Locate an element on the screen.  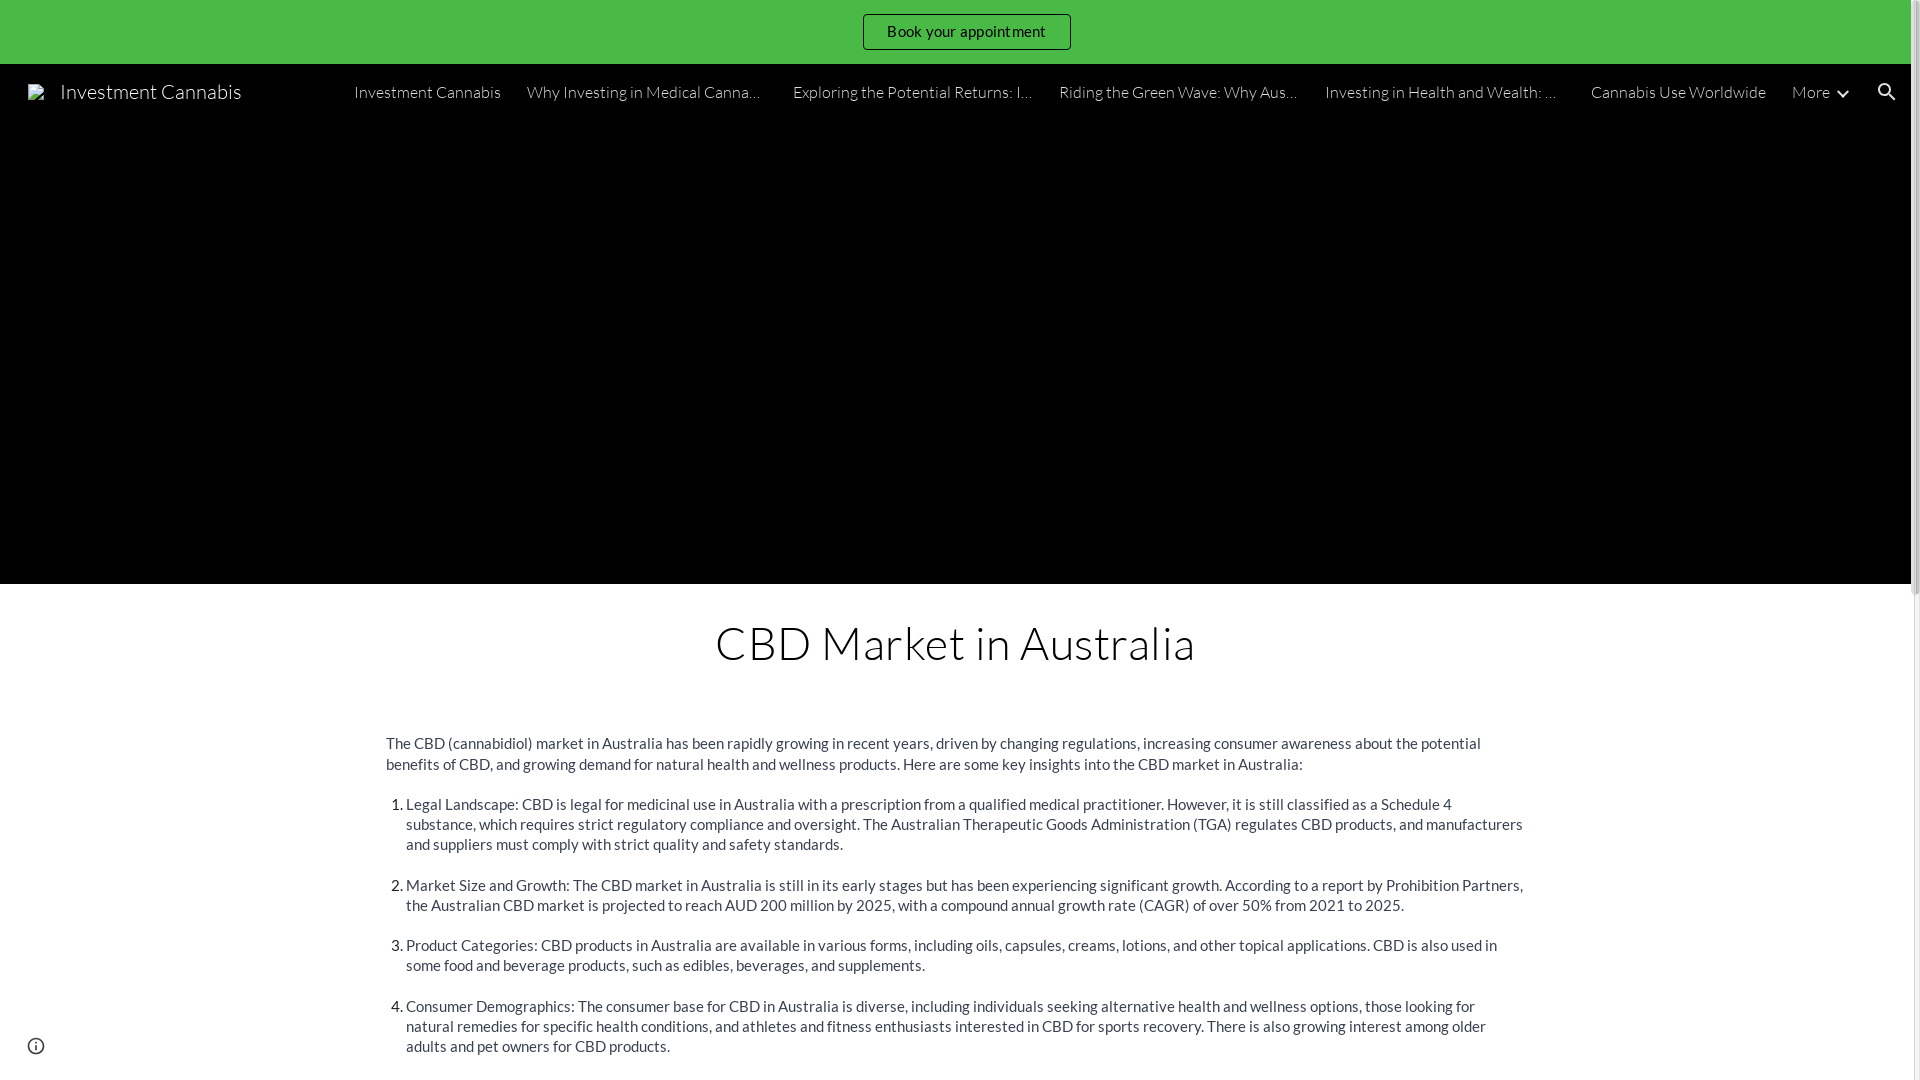
Investment Cannabis is located at coordinates (428, 92).